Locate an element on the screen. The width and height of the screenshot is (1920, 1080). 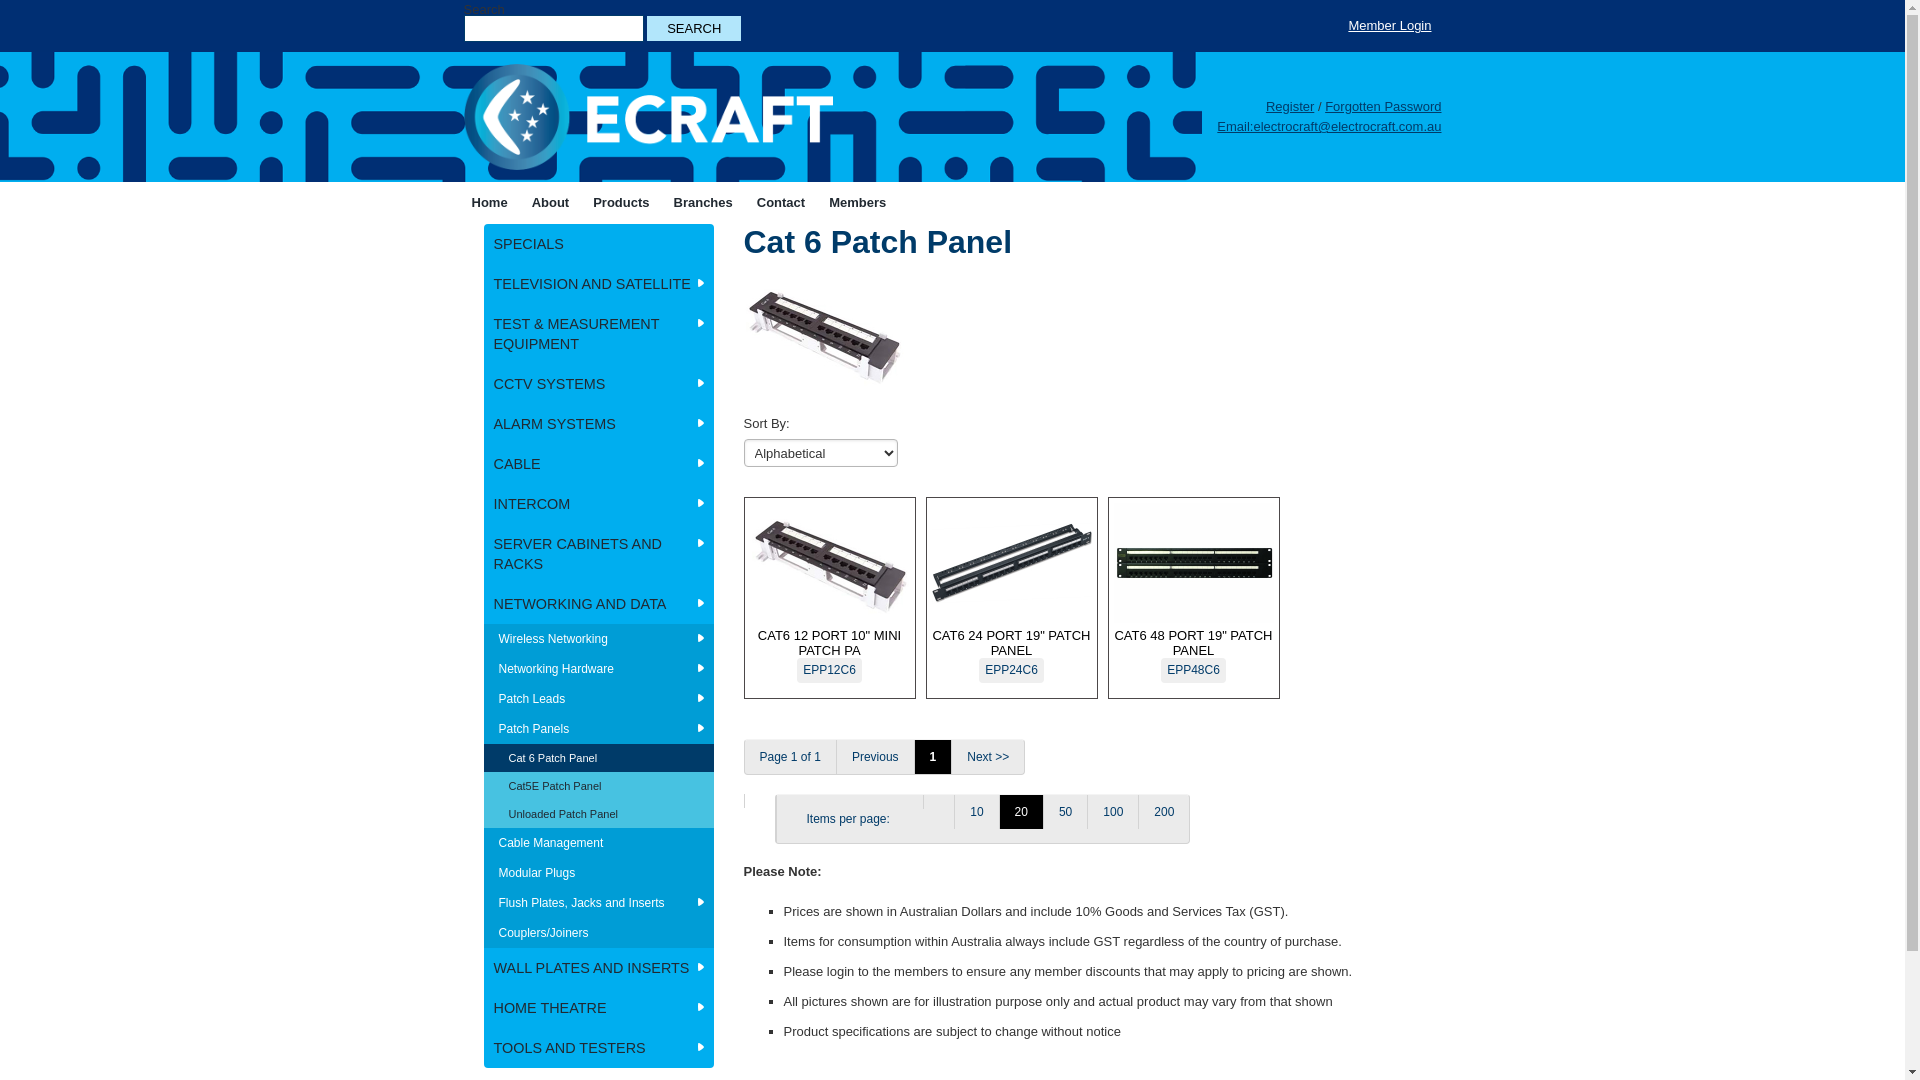
About is located at coordinates (551, 202).